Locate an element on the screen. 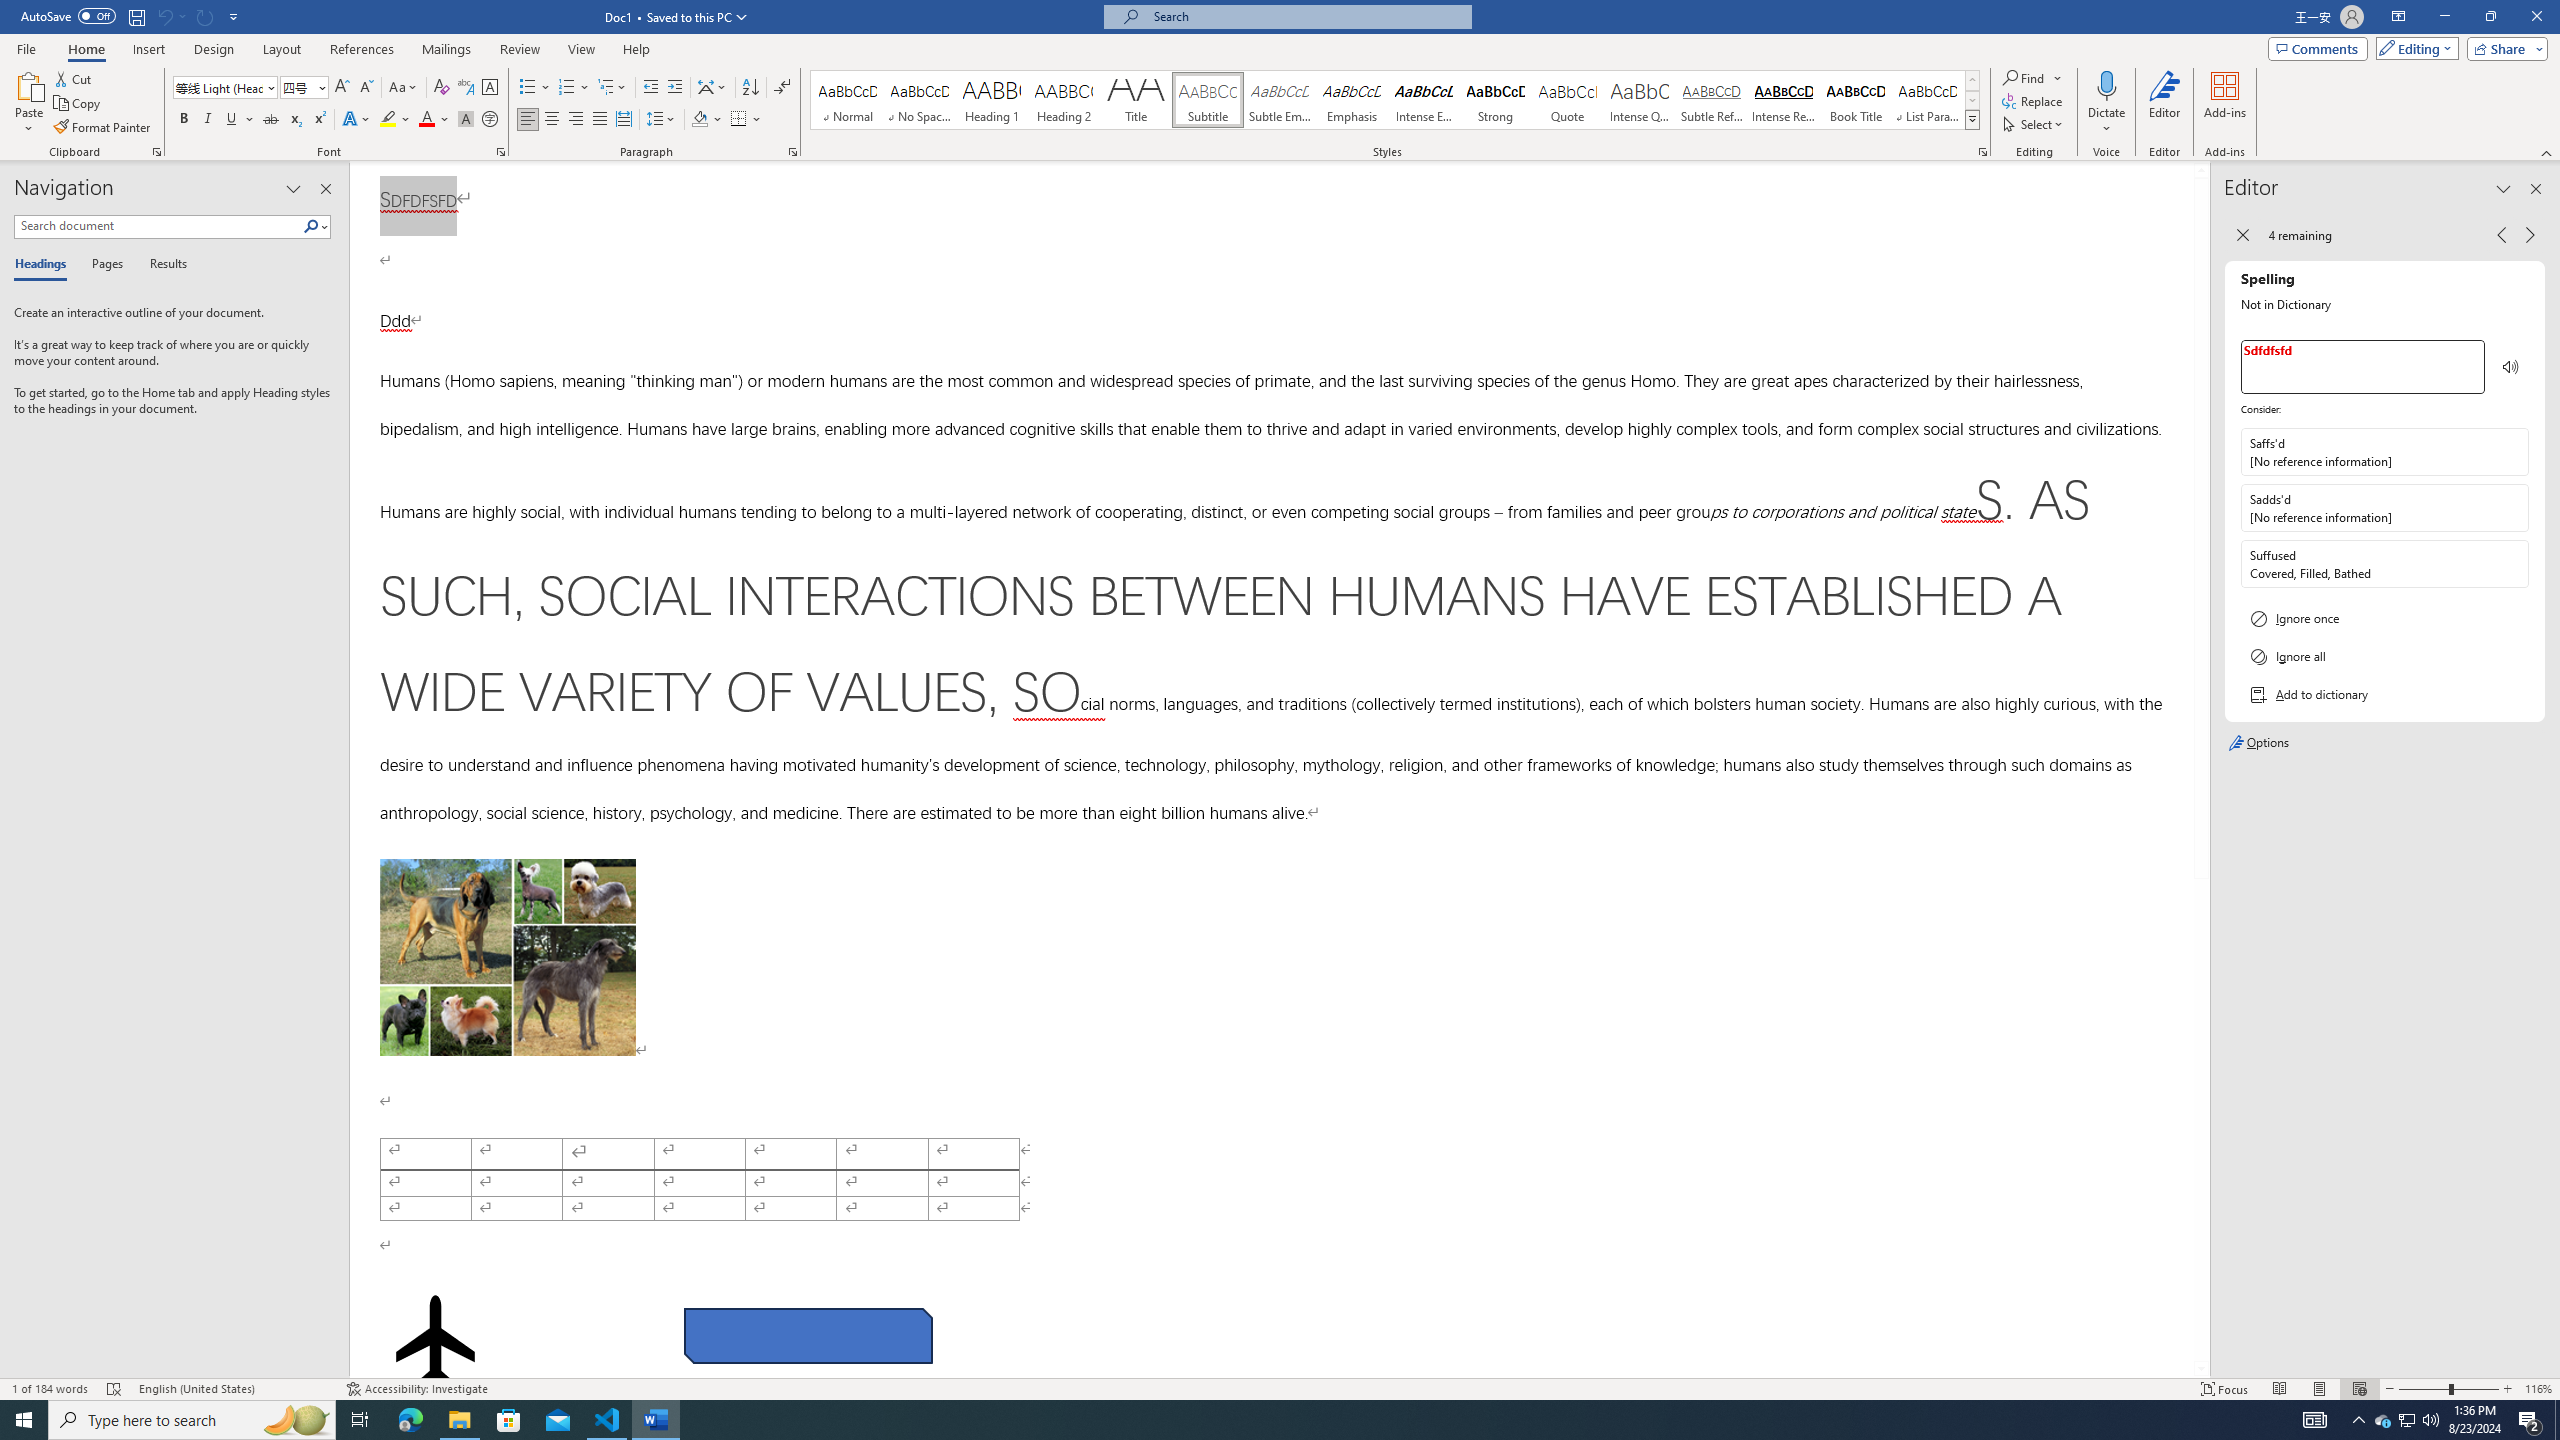  Strikethrough is located at coordinates (271, 120).